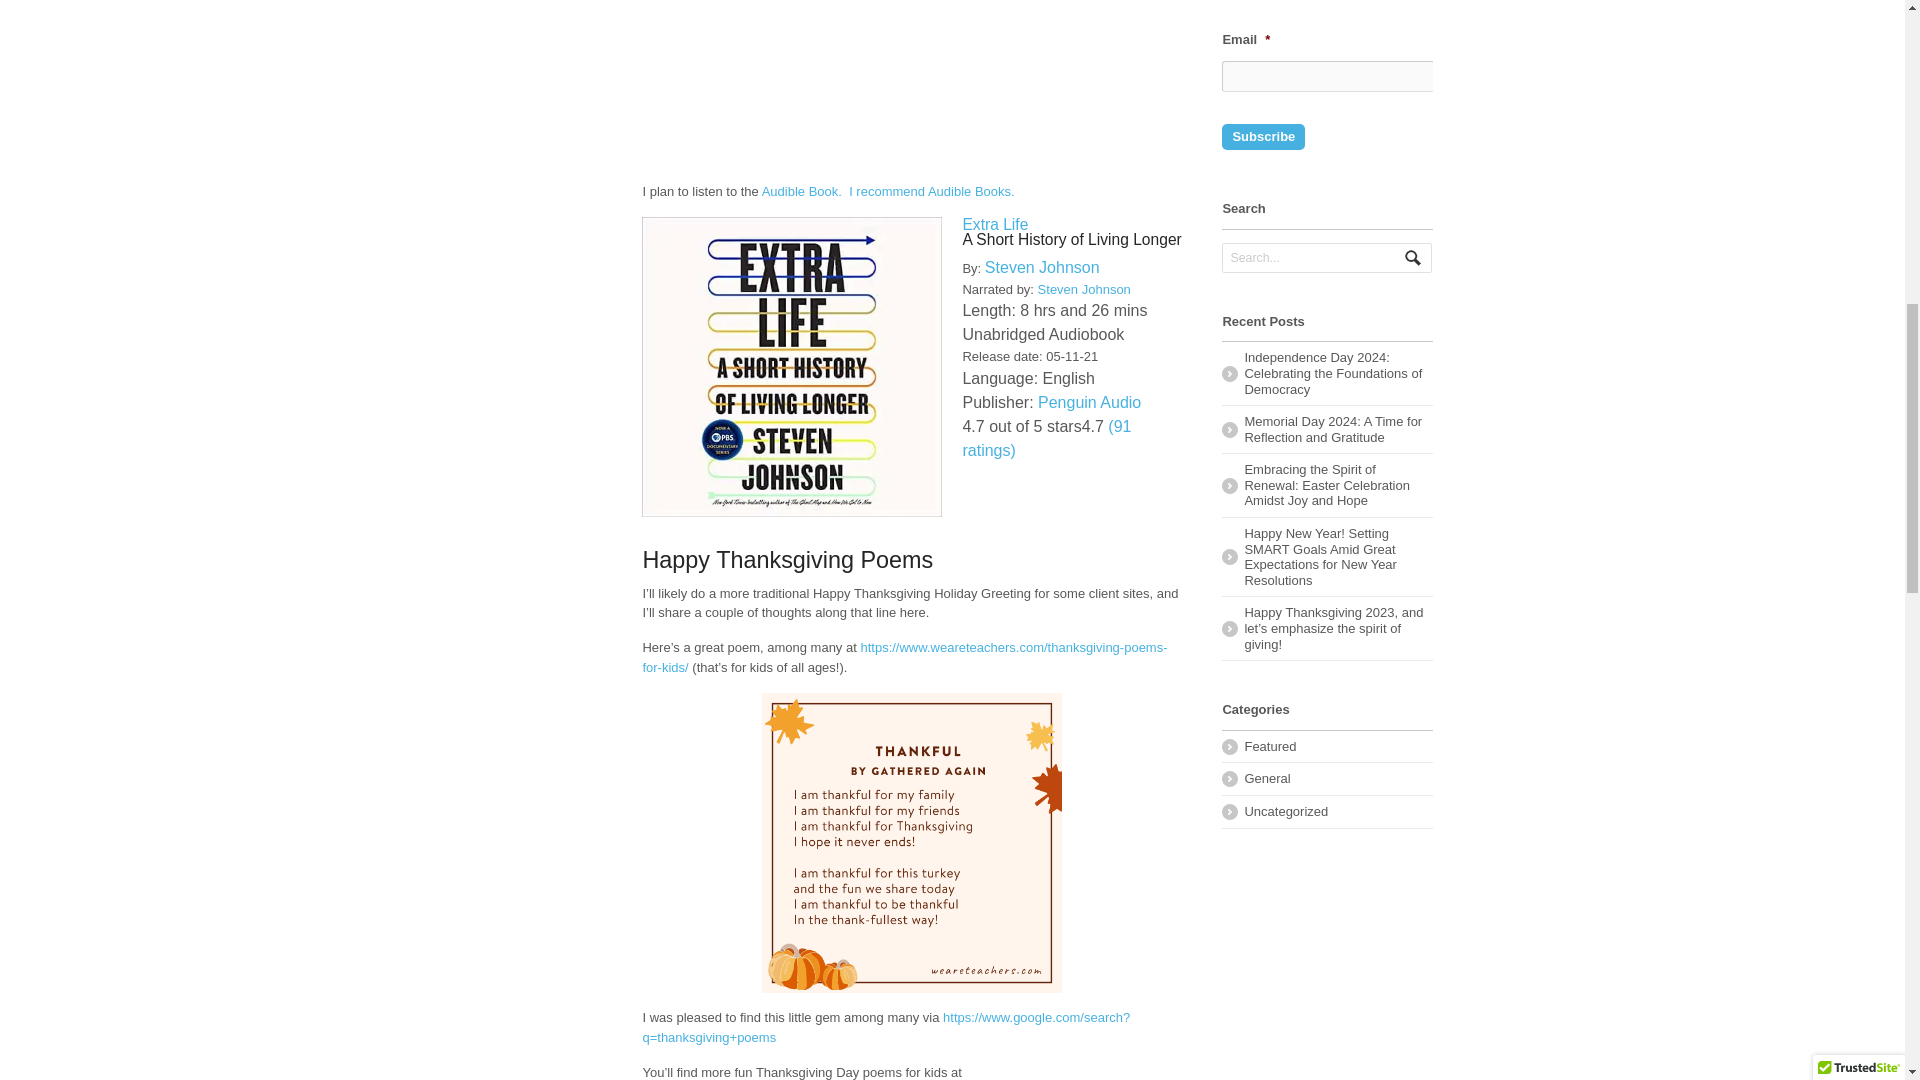 The height and width of the screenshot is (1080, 1920). I want to click on Steven Johnson, so click(1084, 289).